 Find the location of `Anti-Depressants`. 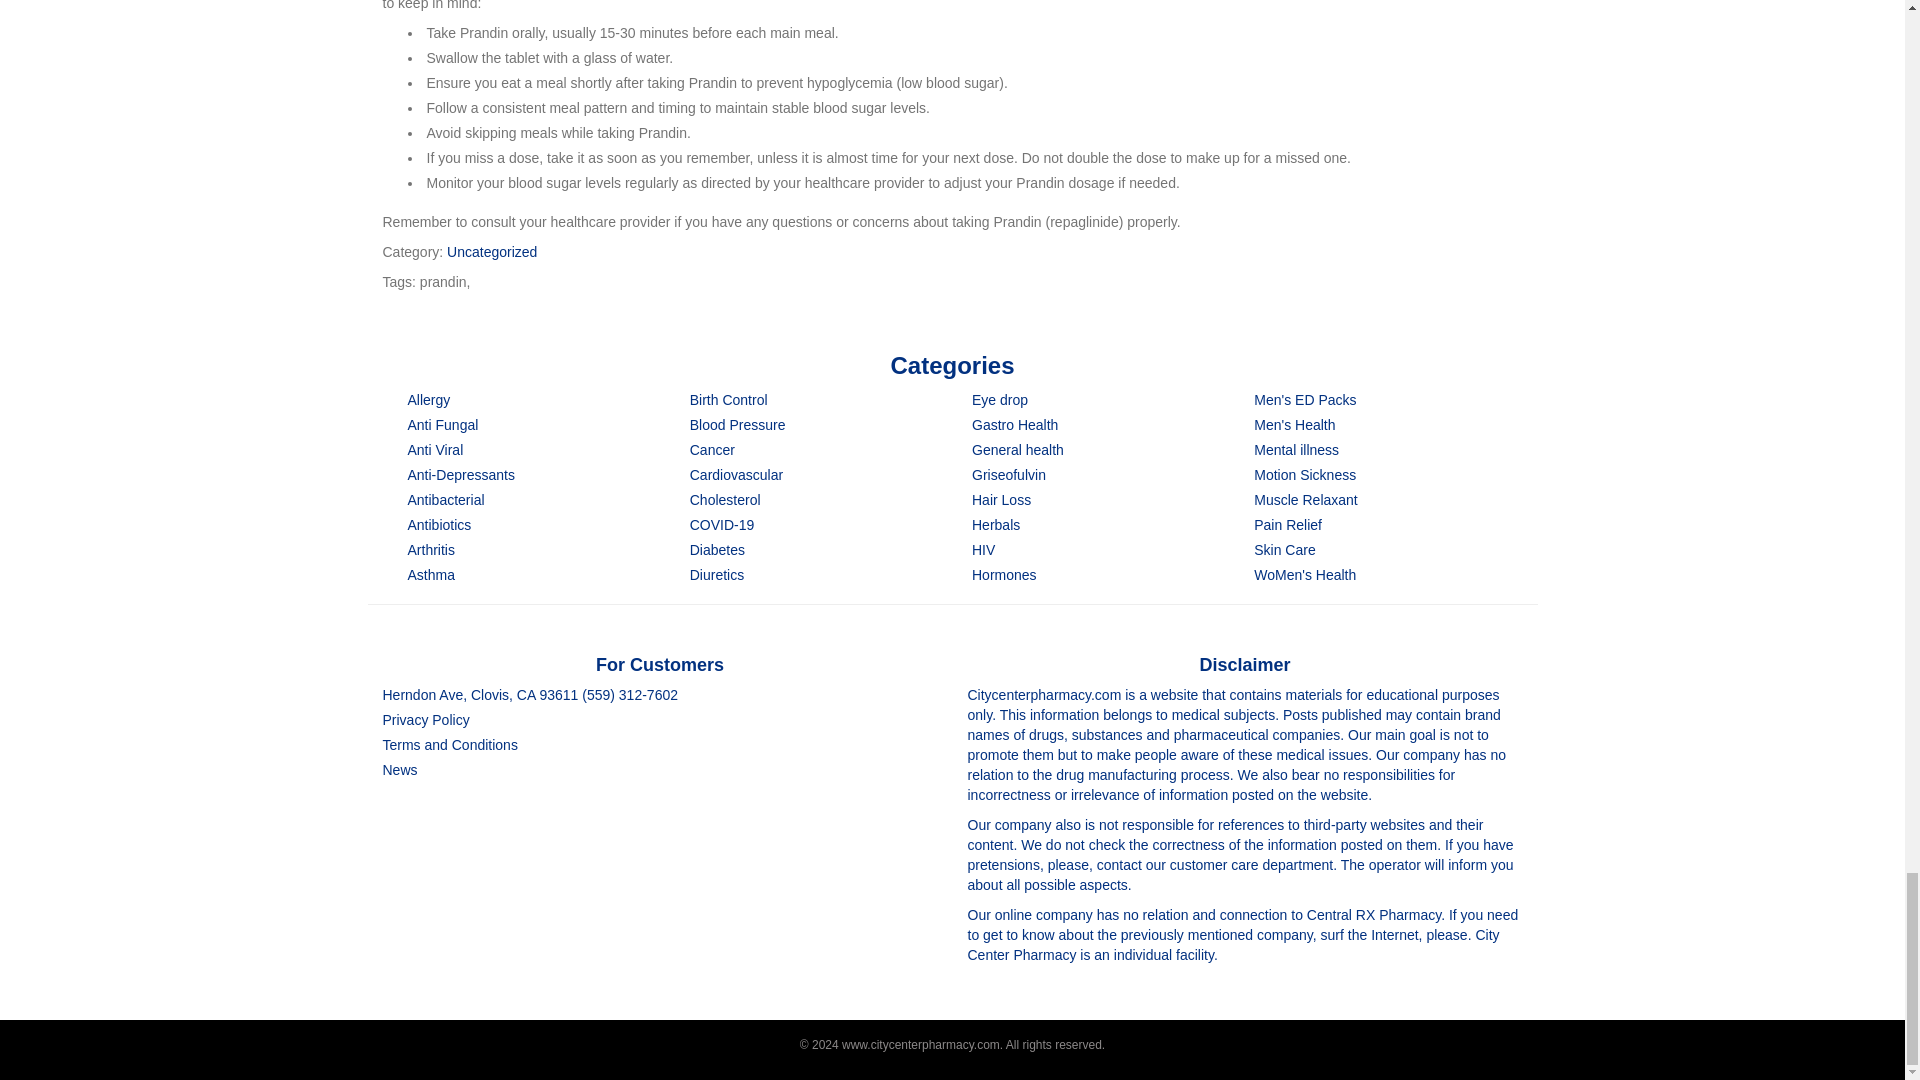

Anti-Depressants is located at coordinates (460, 474).